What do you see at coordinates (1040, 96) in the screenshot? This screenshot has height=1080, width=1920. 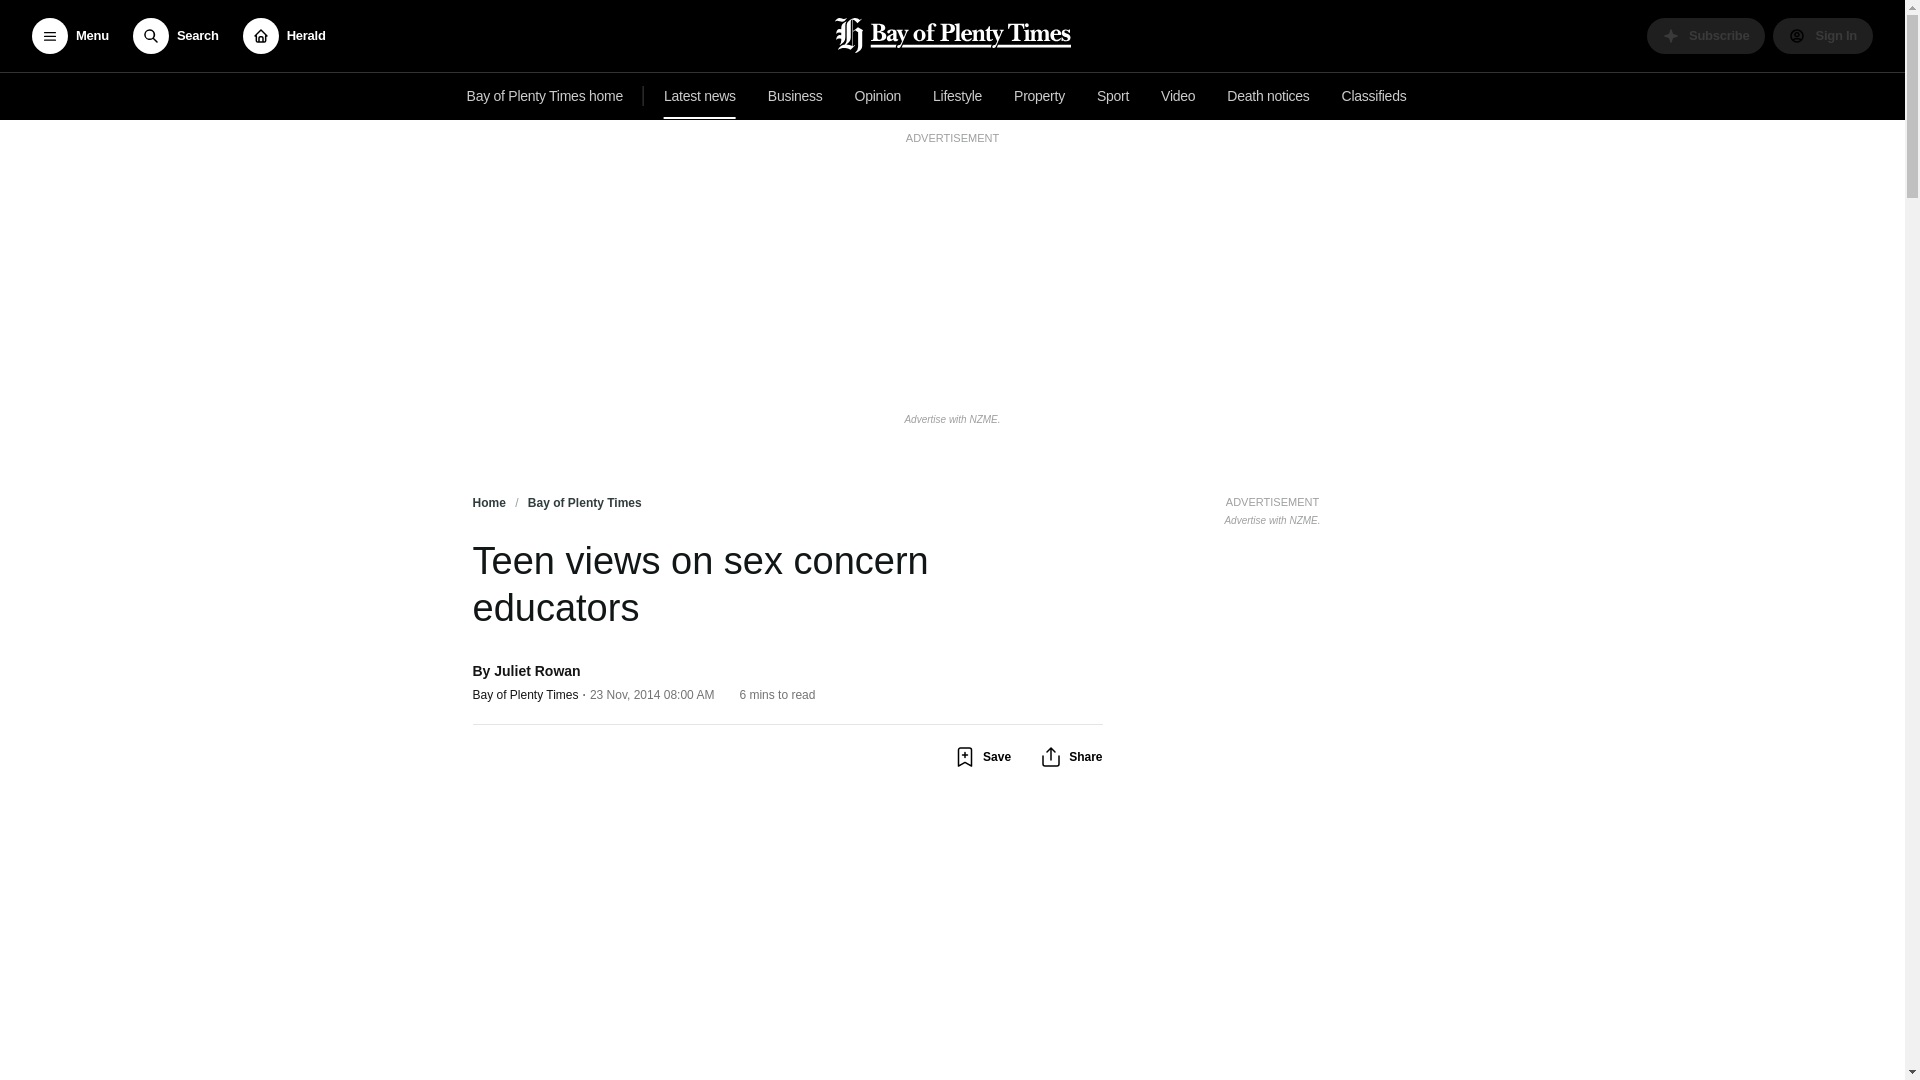 I see `Property` at bounding box center [1040, 96].